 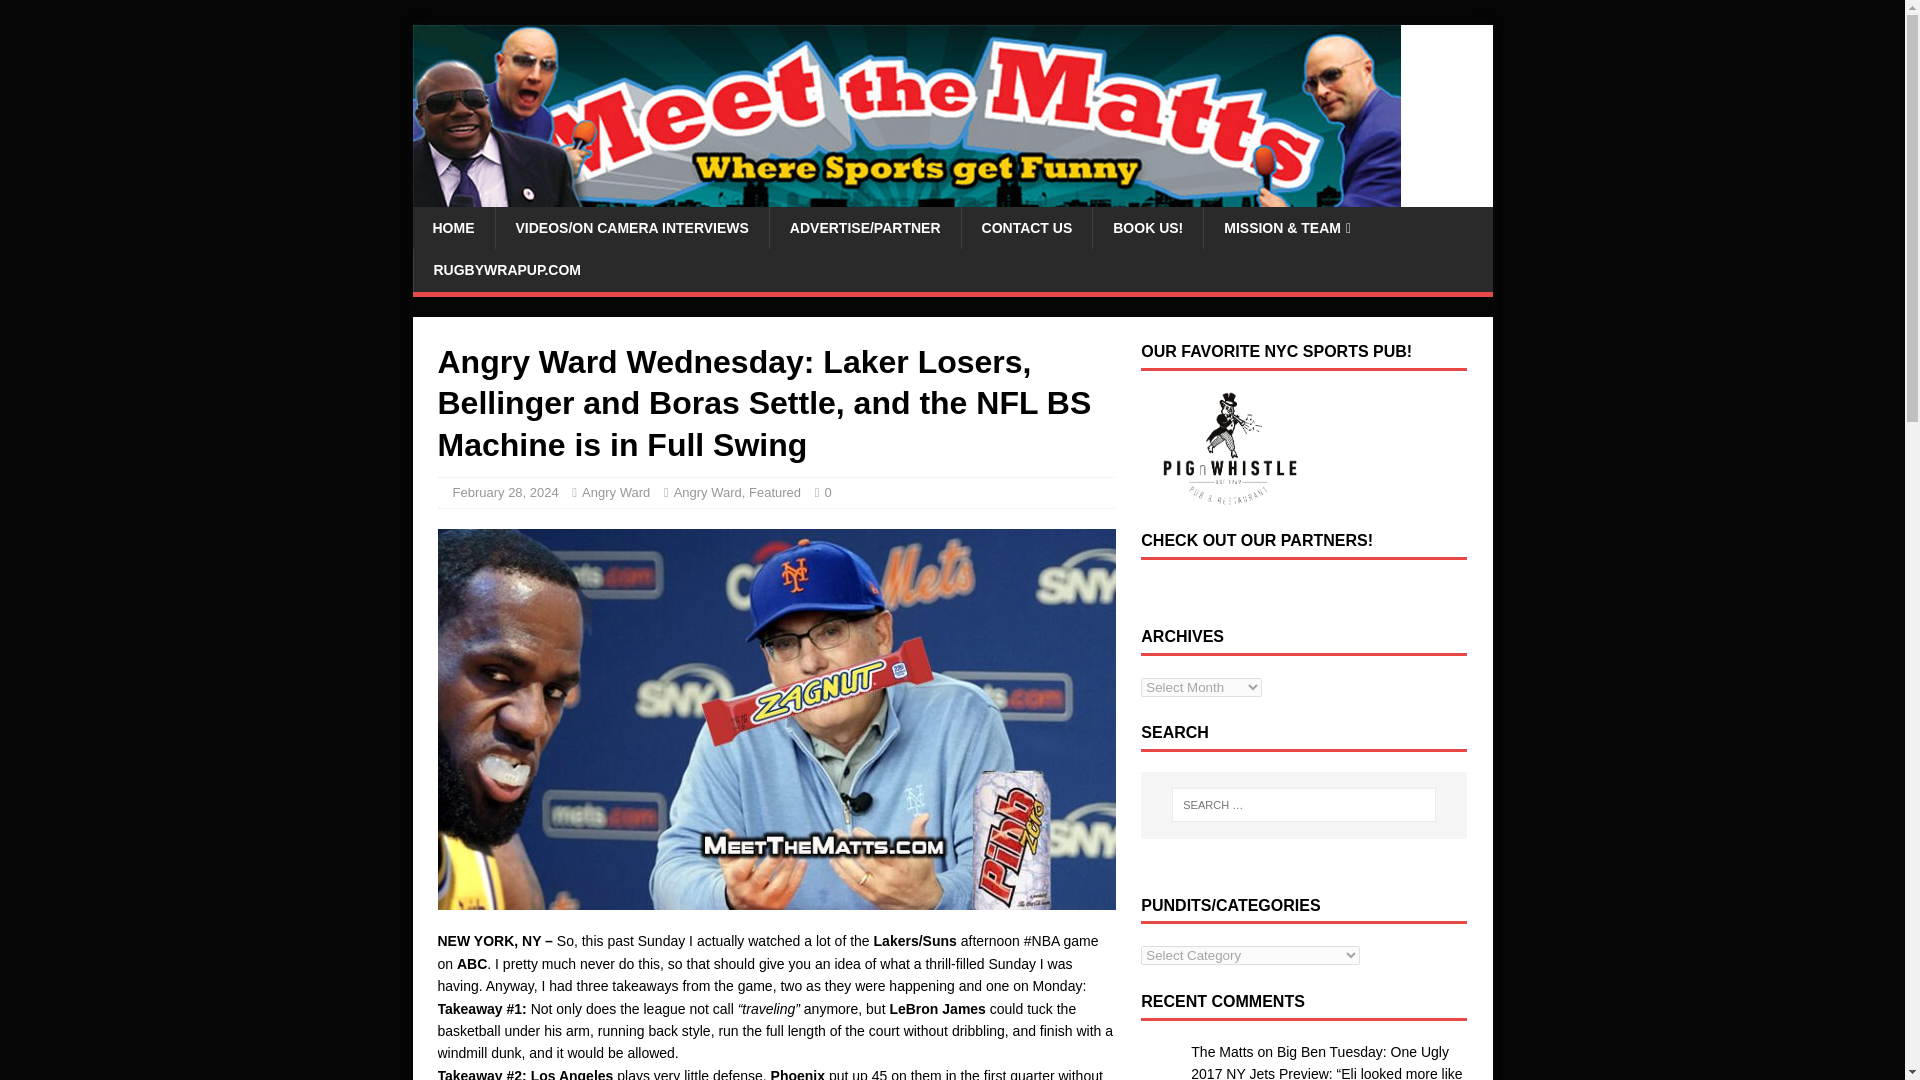 I want to click on HOME, so click(x=452, y=228).